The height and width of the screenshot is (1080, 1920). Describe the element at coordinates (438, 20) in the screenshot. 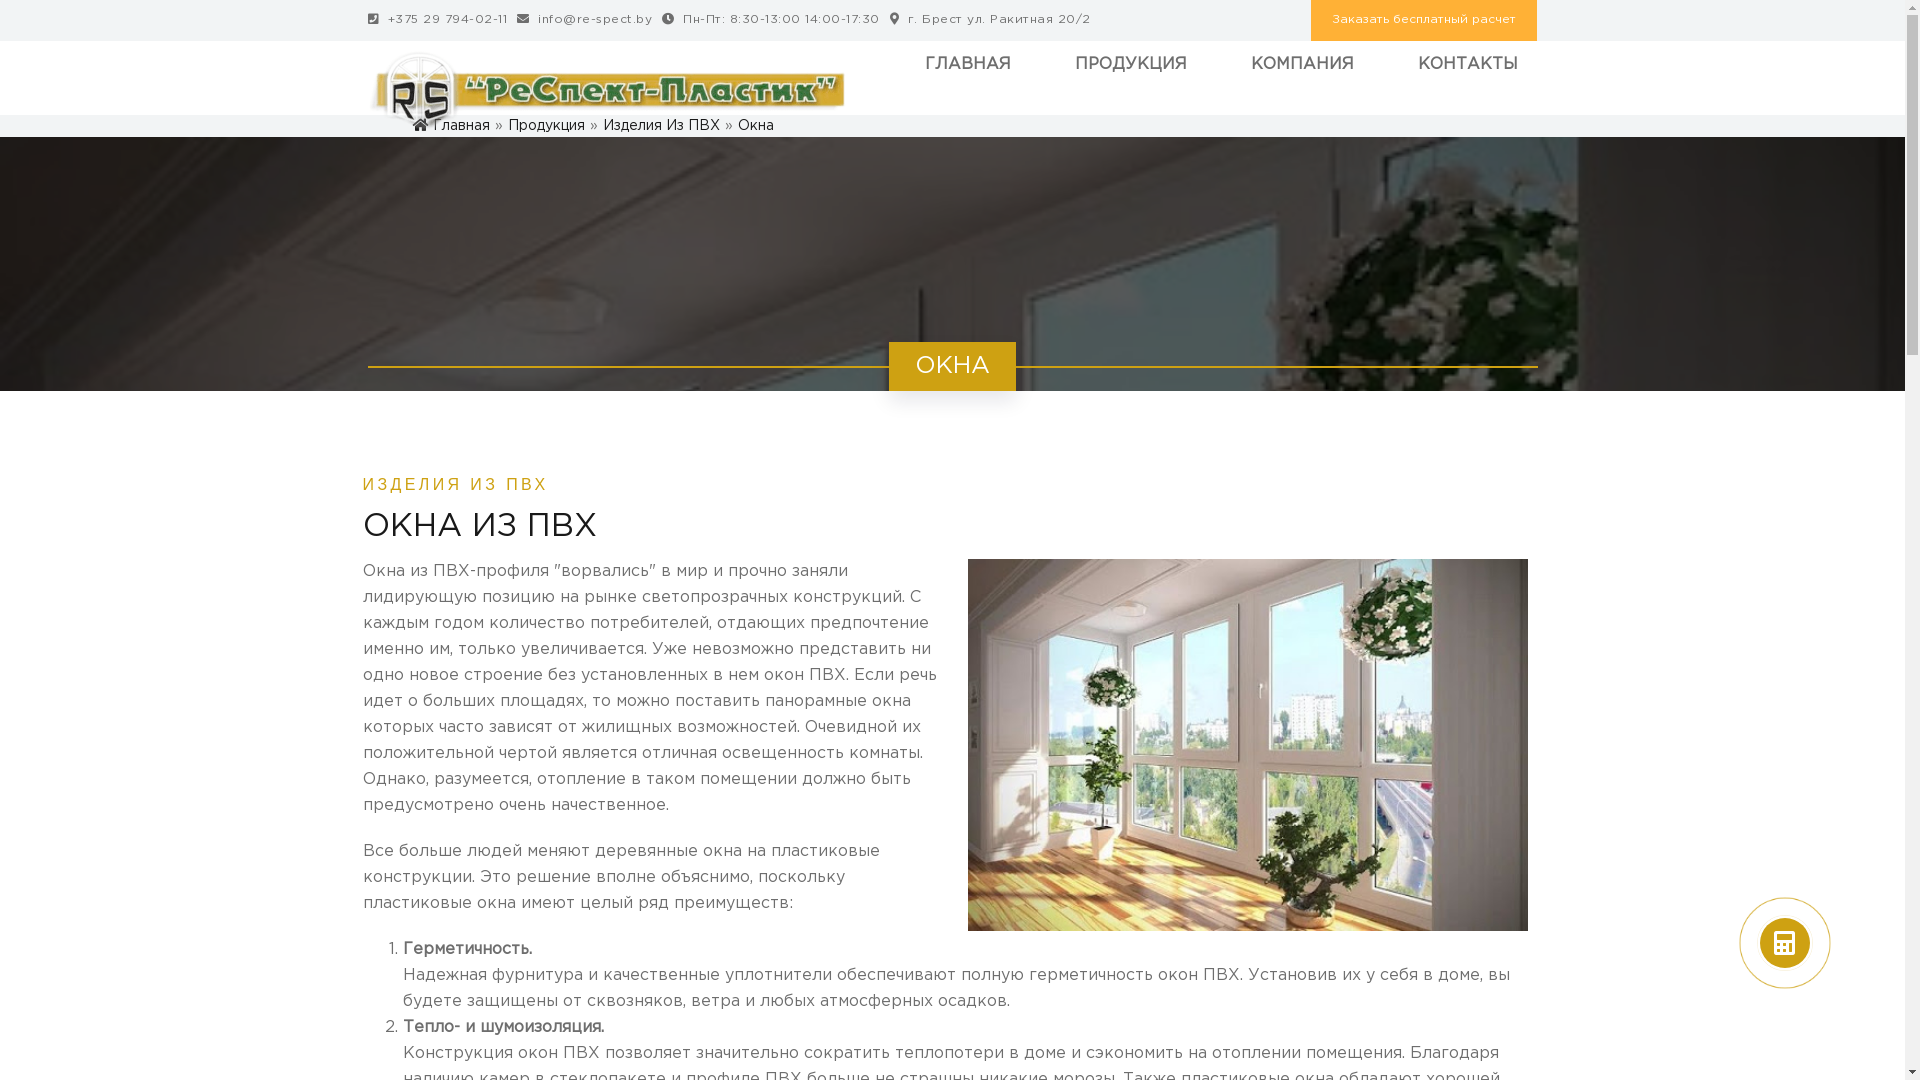

I see `+375 29 794-02-11` at that location.